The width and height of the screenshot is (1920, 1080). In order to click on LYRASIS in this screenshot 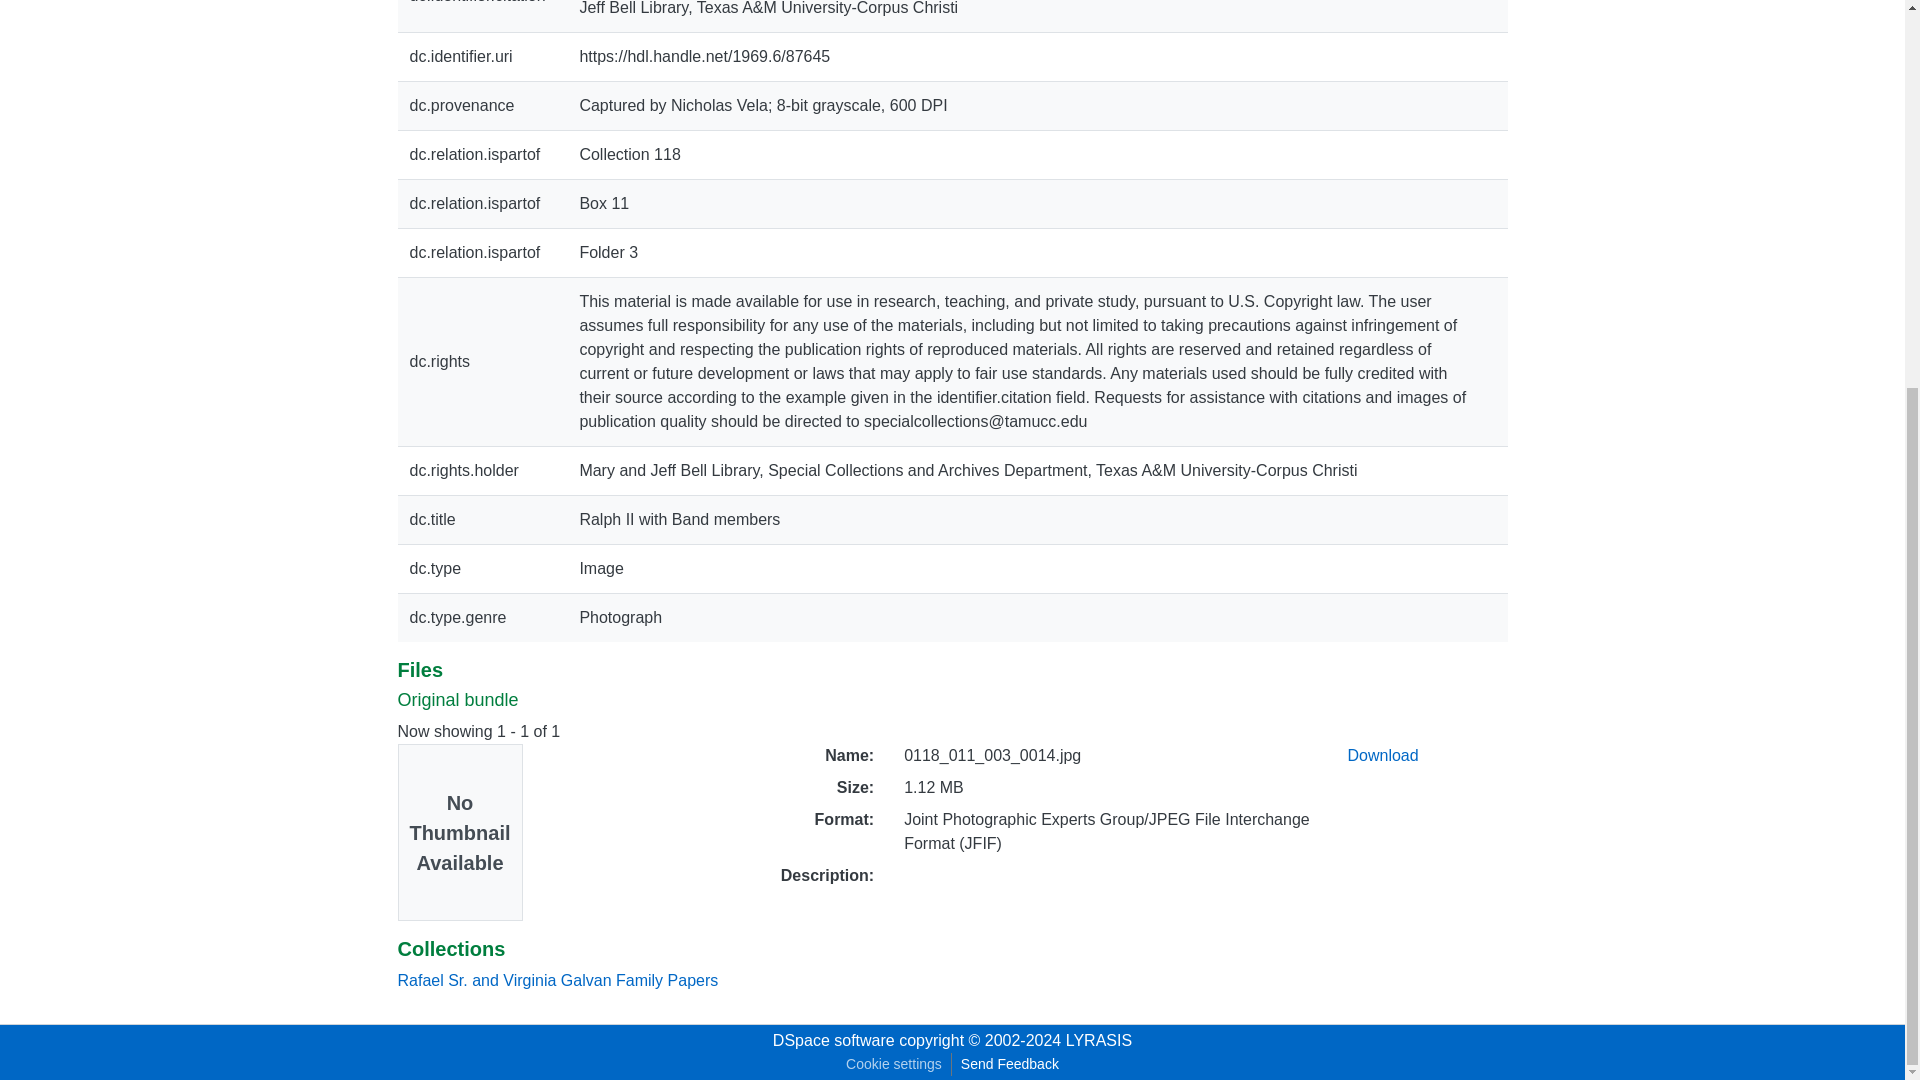, I will do `click(1098, 1040)`.